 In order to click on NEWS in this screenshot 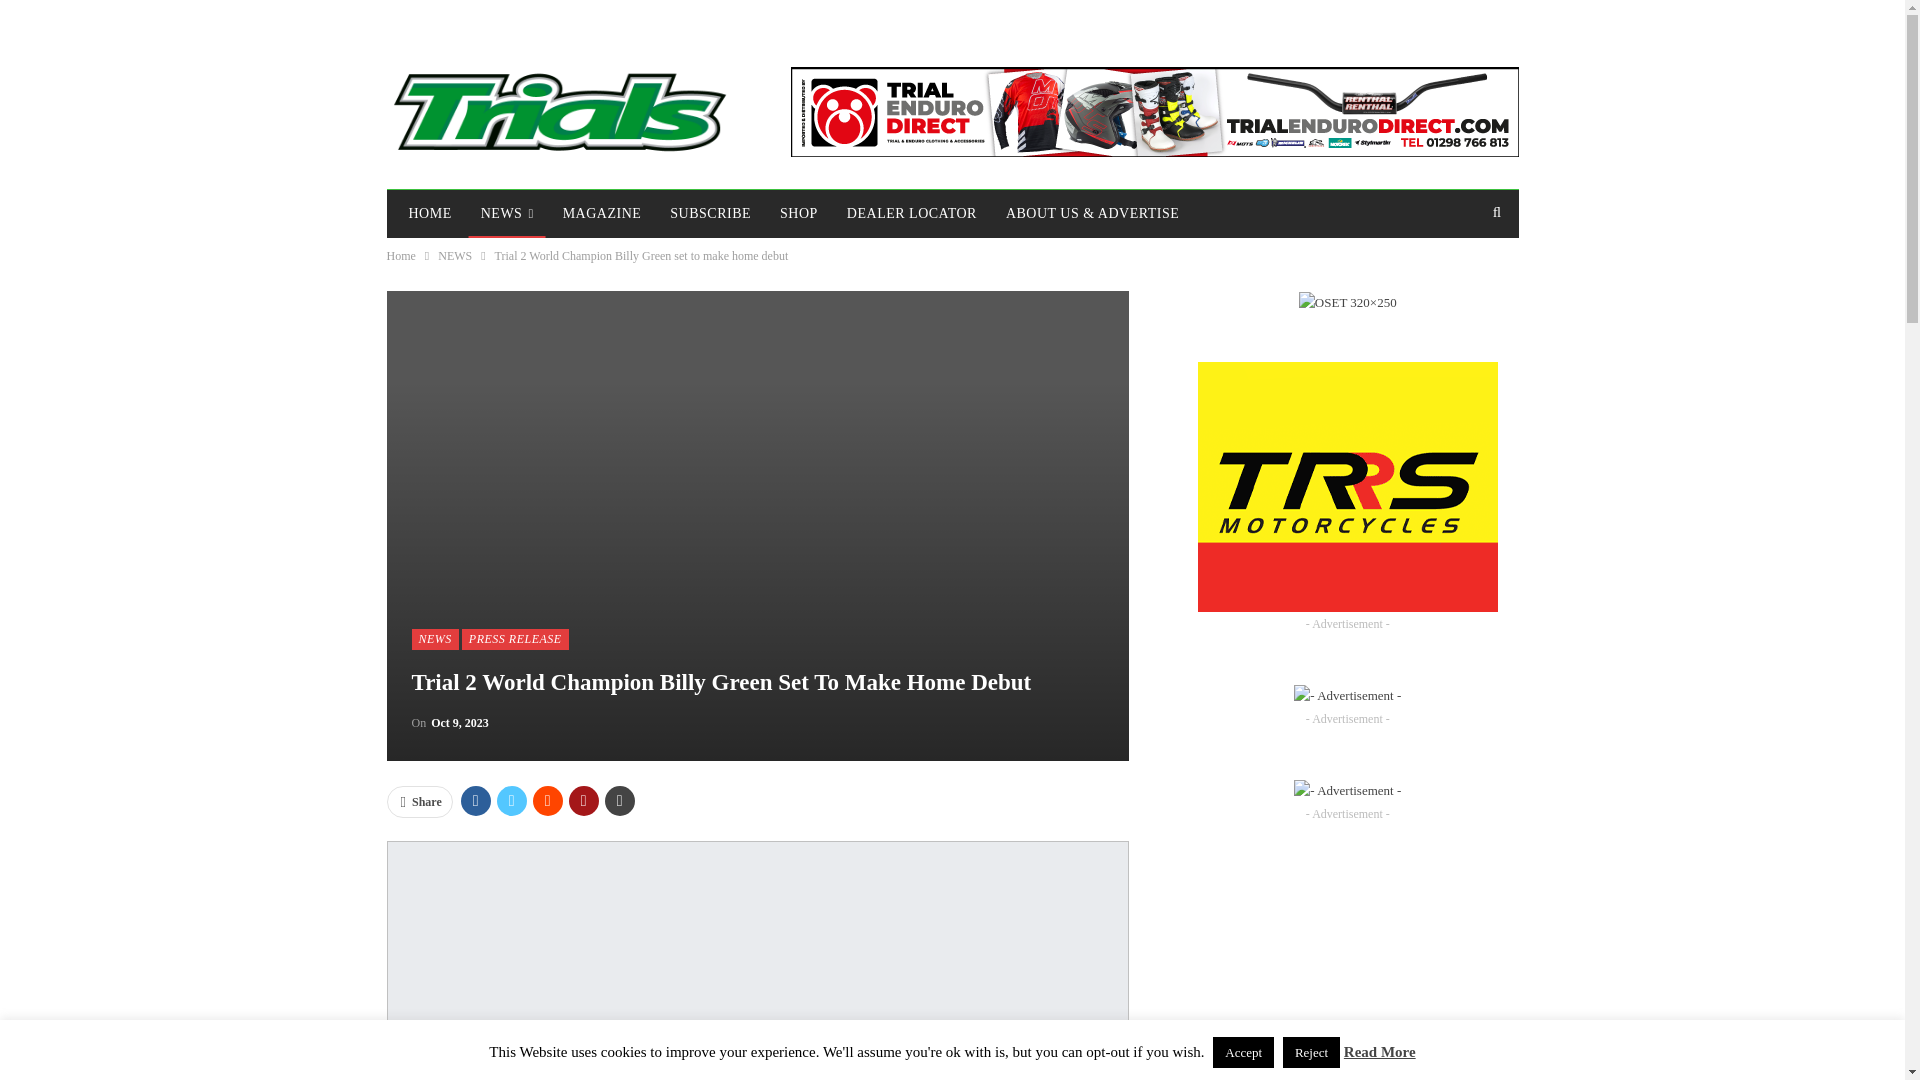, I will do `click(506, 214)`.